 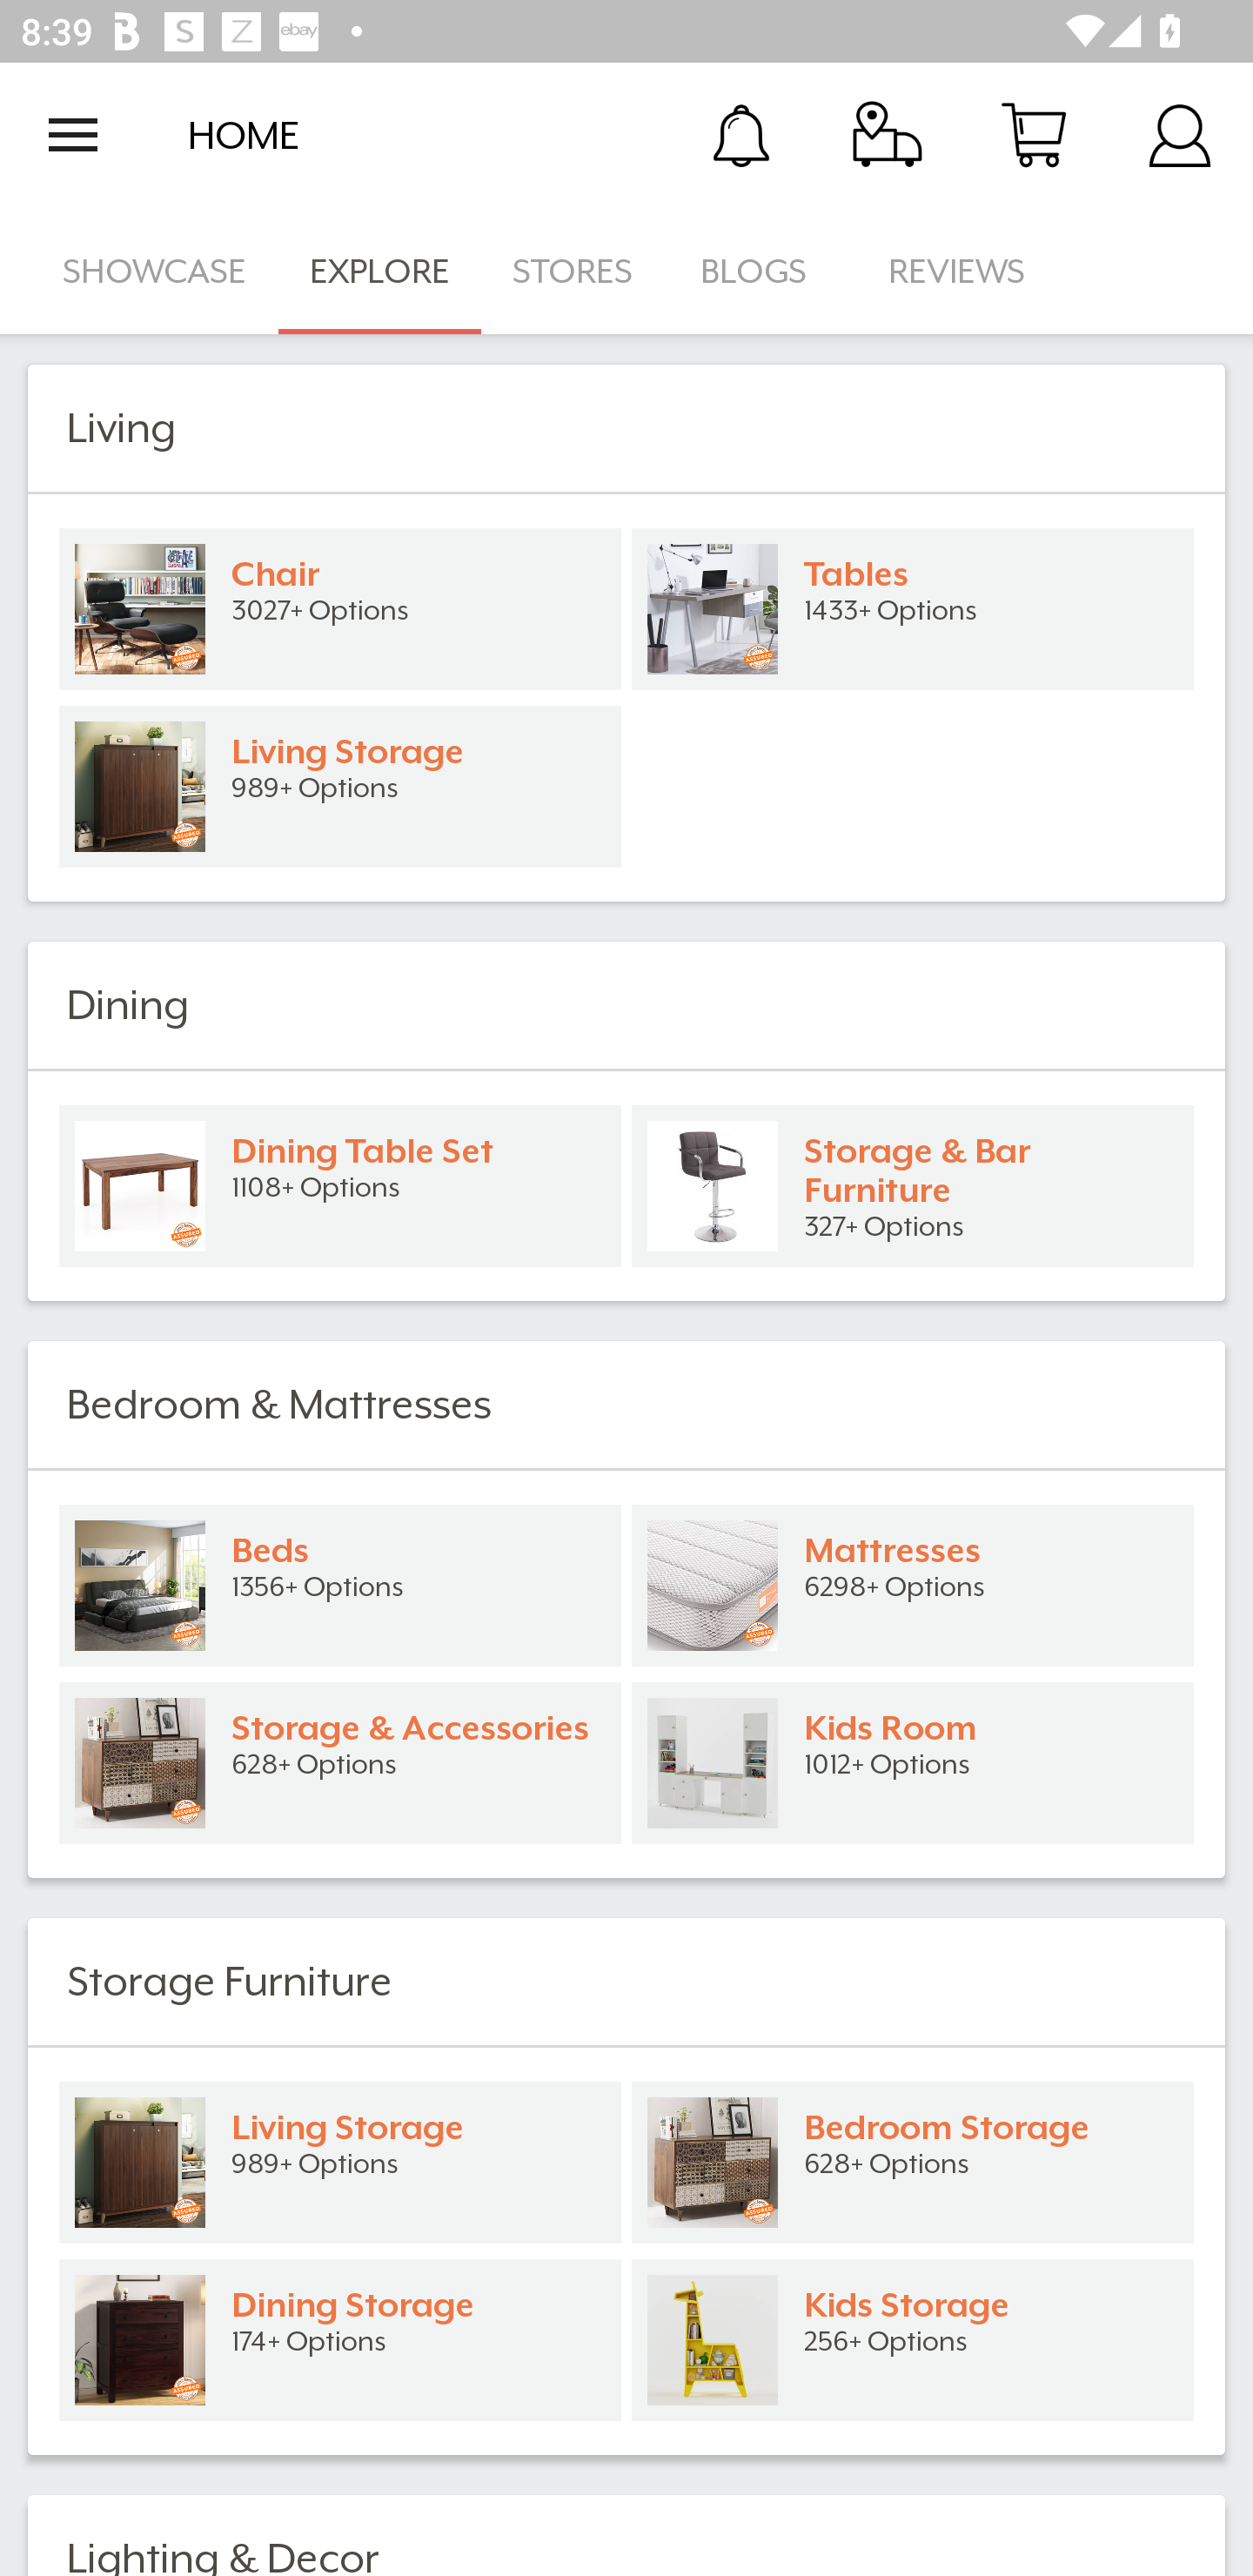 I want to click on Bedroom Storage 628+ Options, so click(x=913, y=2162).